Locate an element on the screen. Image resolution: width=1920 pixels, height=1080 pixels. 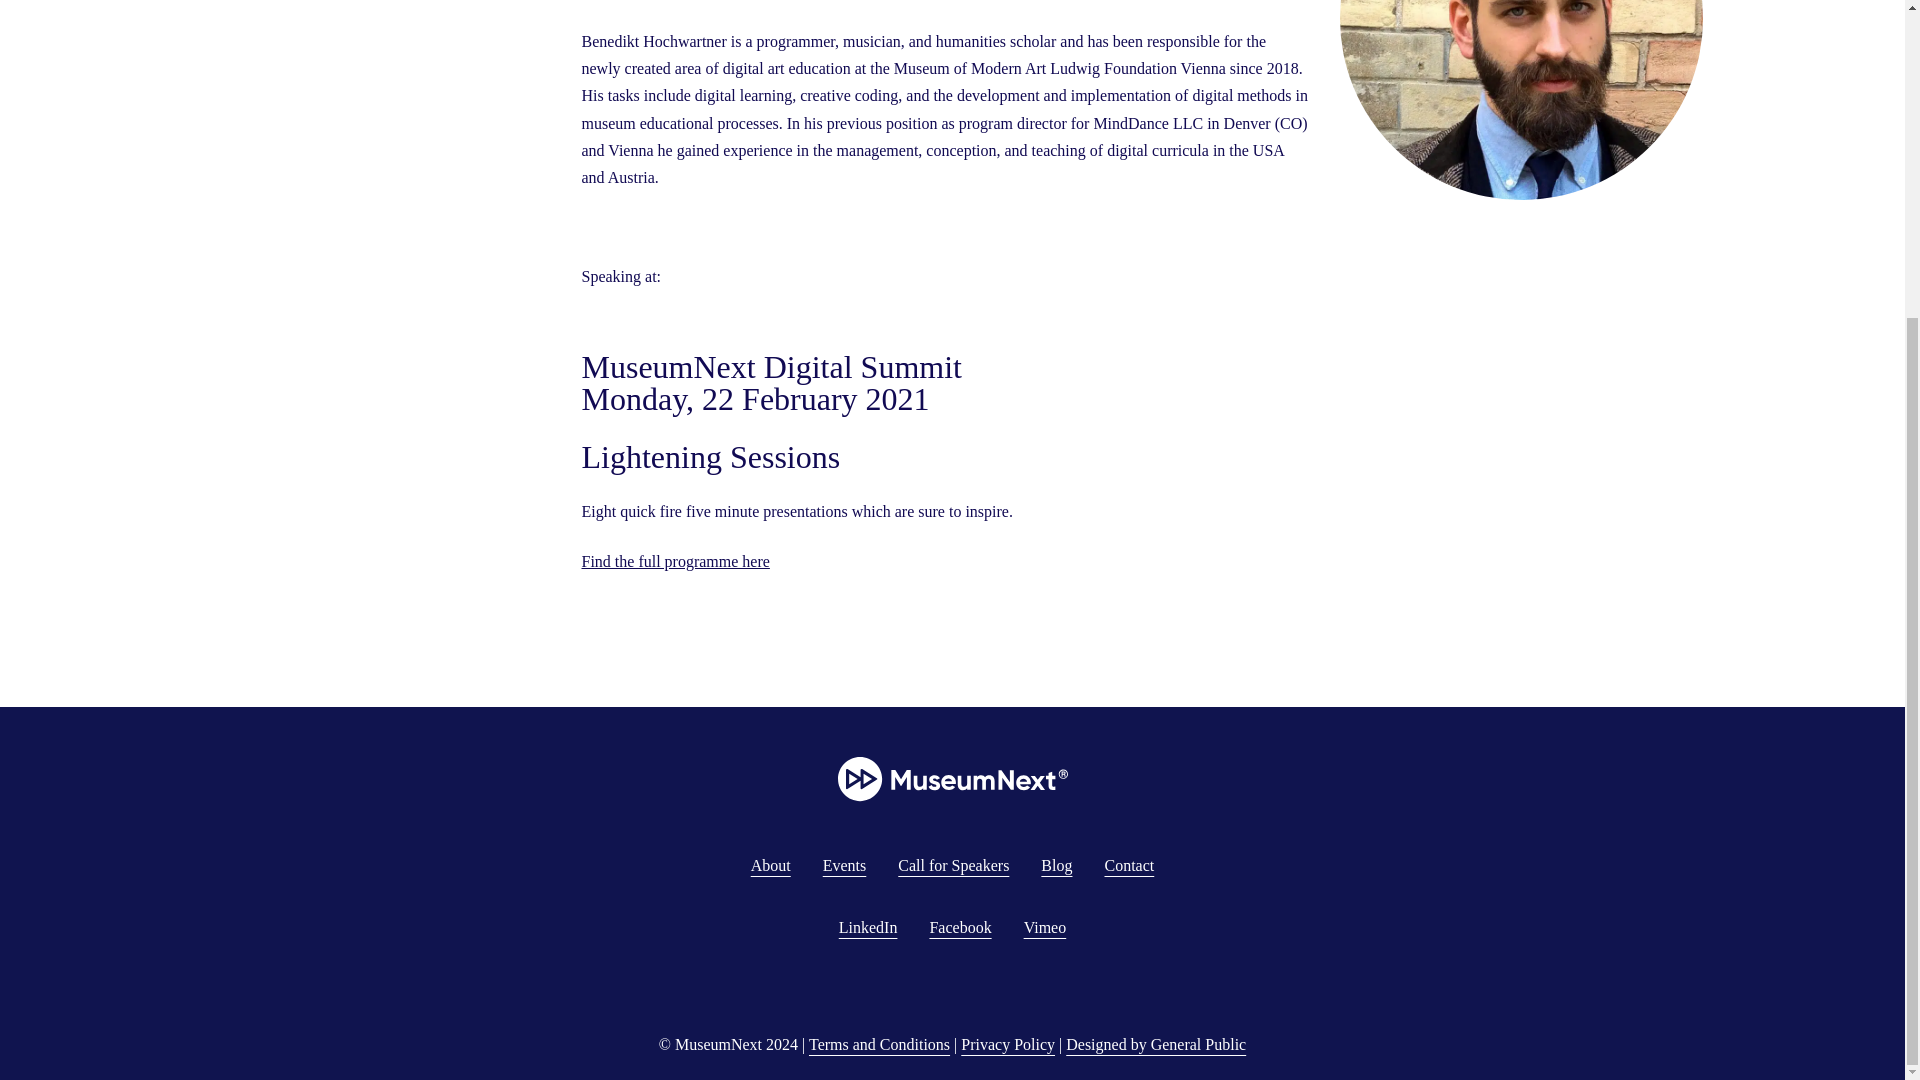
LinkedIn is located at coordinates (868, 928).